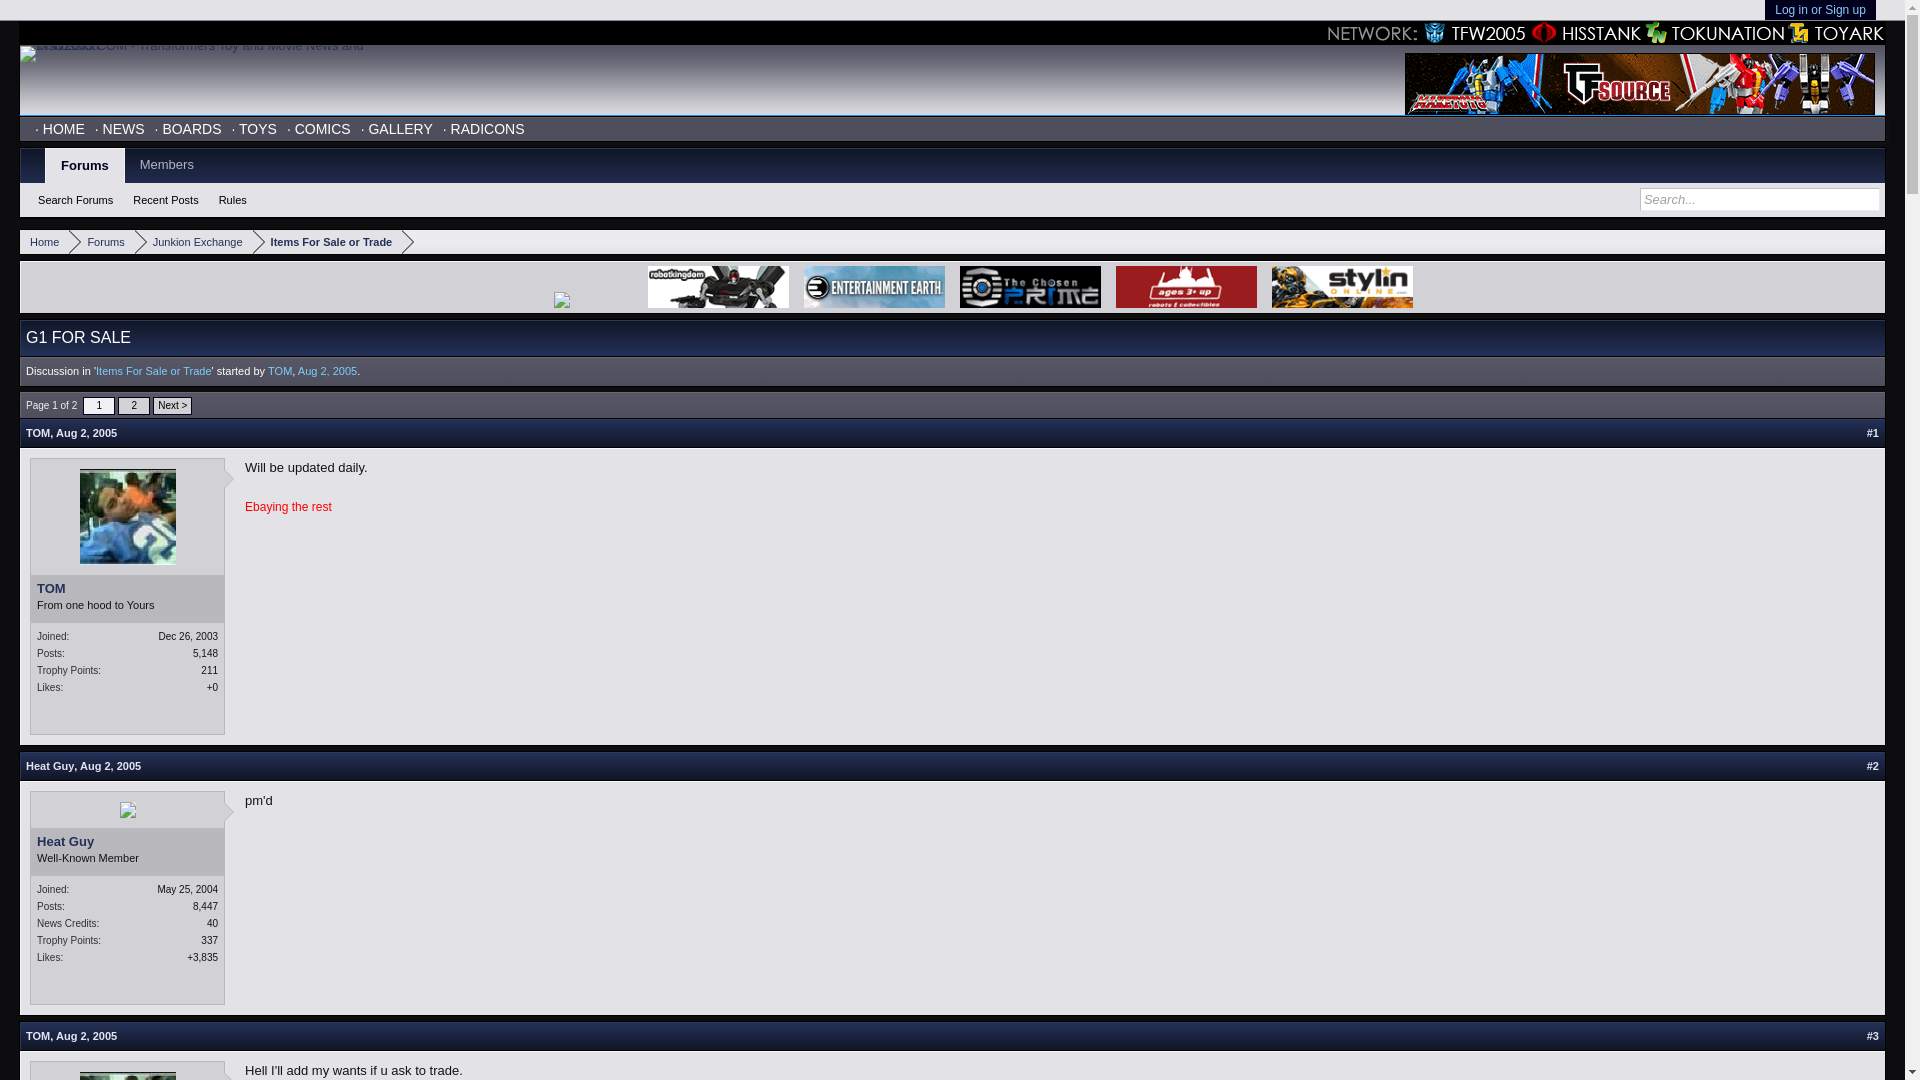 This screenshot has height=1080, width=1920. I want to click on 2, so click(133, 406).